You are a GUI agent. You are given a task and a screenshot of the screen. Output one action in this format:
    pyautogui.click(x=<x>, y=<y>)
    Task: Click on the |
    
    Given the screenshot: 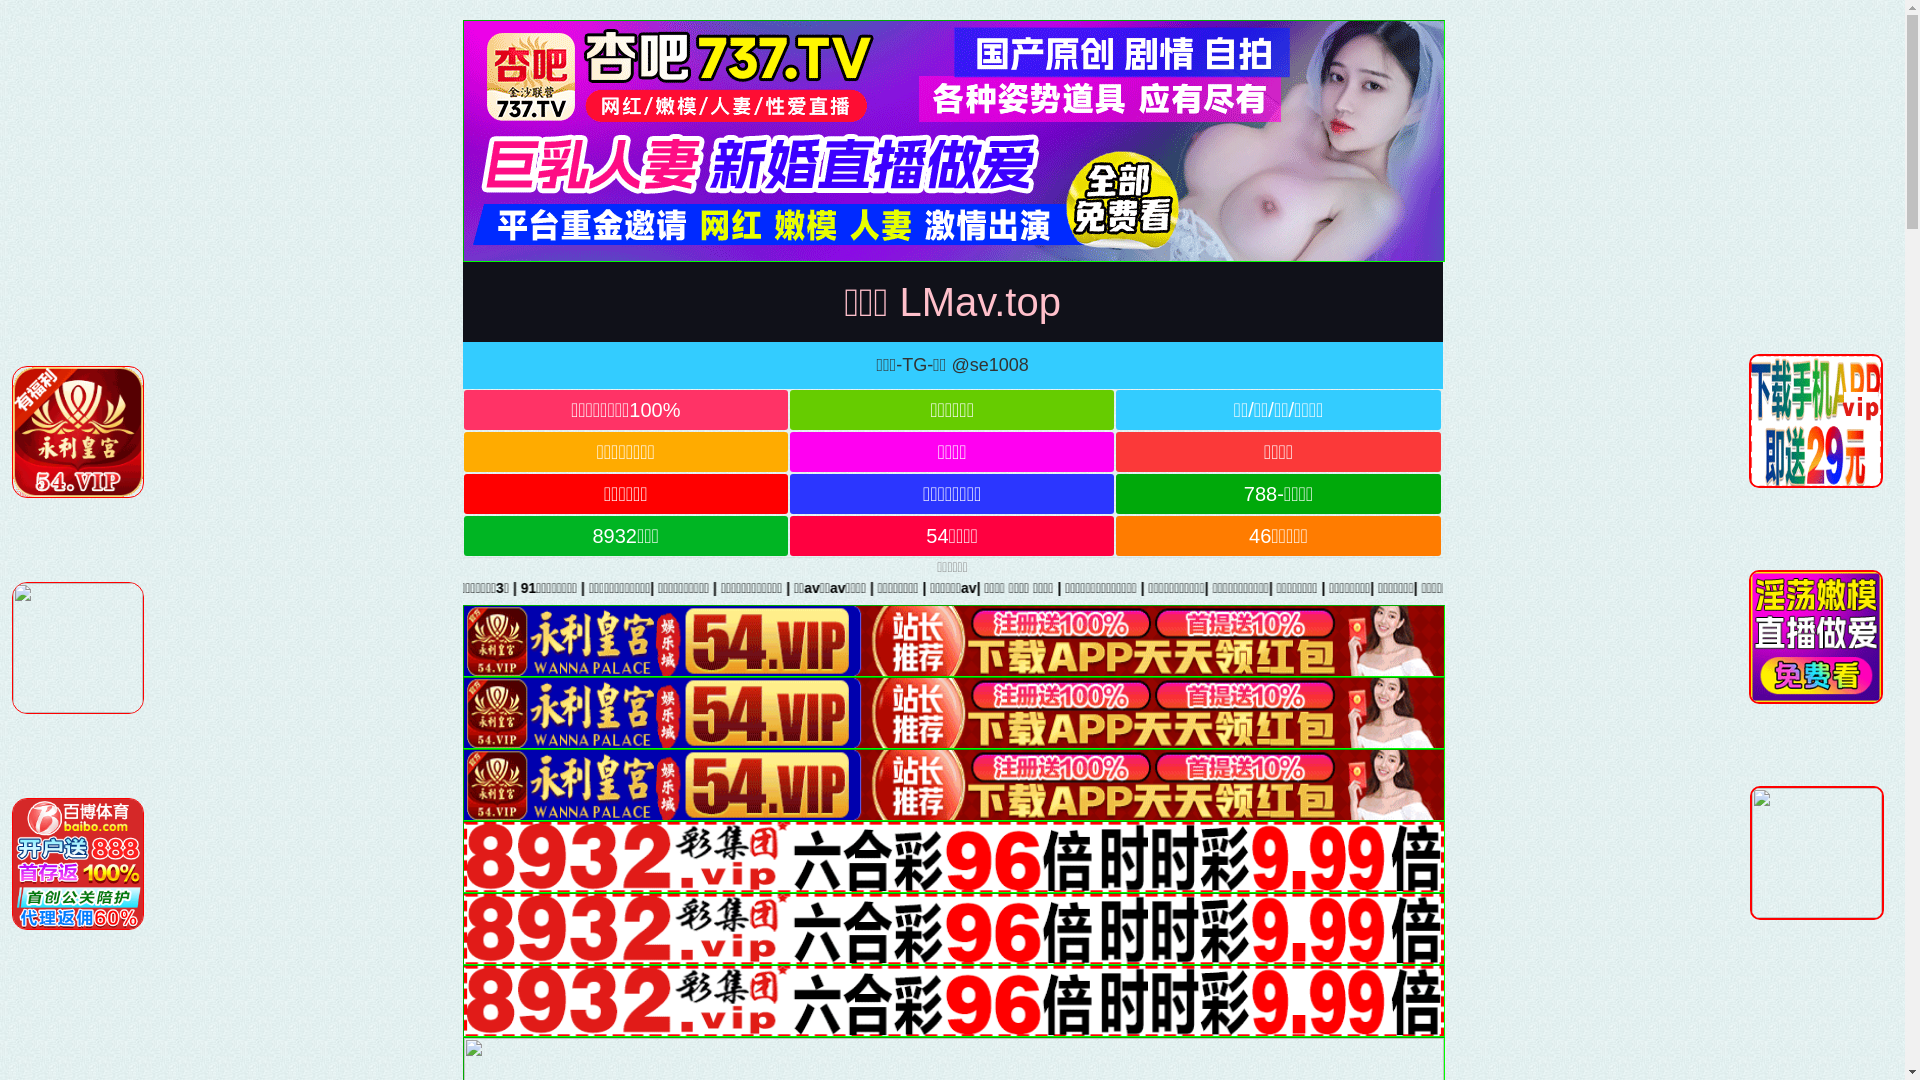 What is the action you would take?
    pyautogui.click(x=1834, y=588)
    